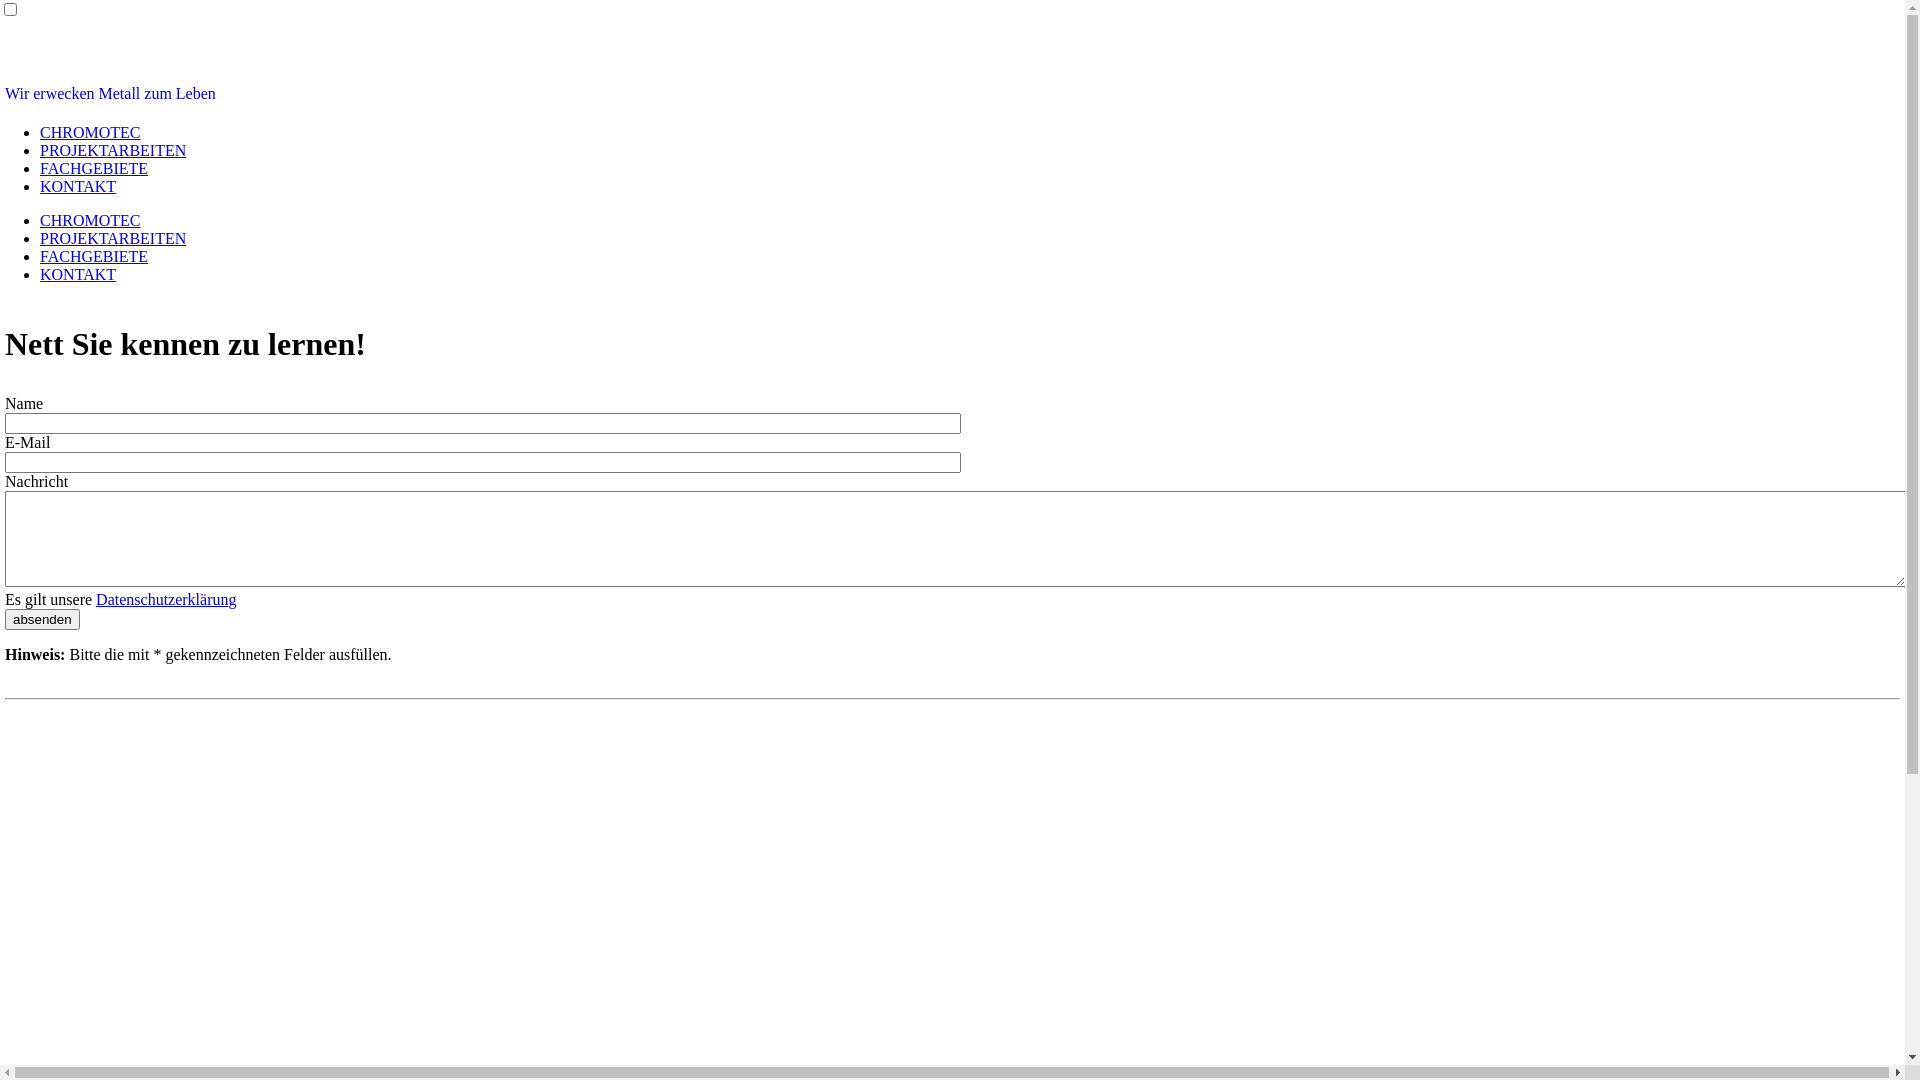  What do you see at coordinates (78, 274) in the screenshot?
I see `KONTAKT` at bounding box center [78, 274].